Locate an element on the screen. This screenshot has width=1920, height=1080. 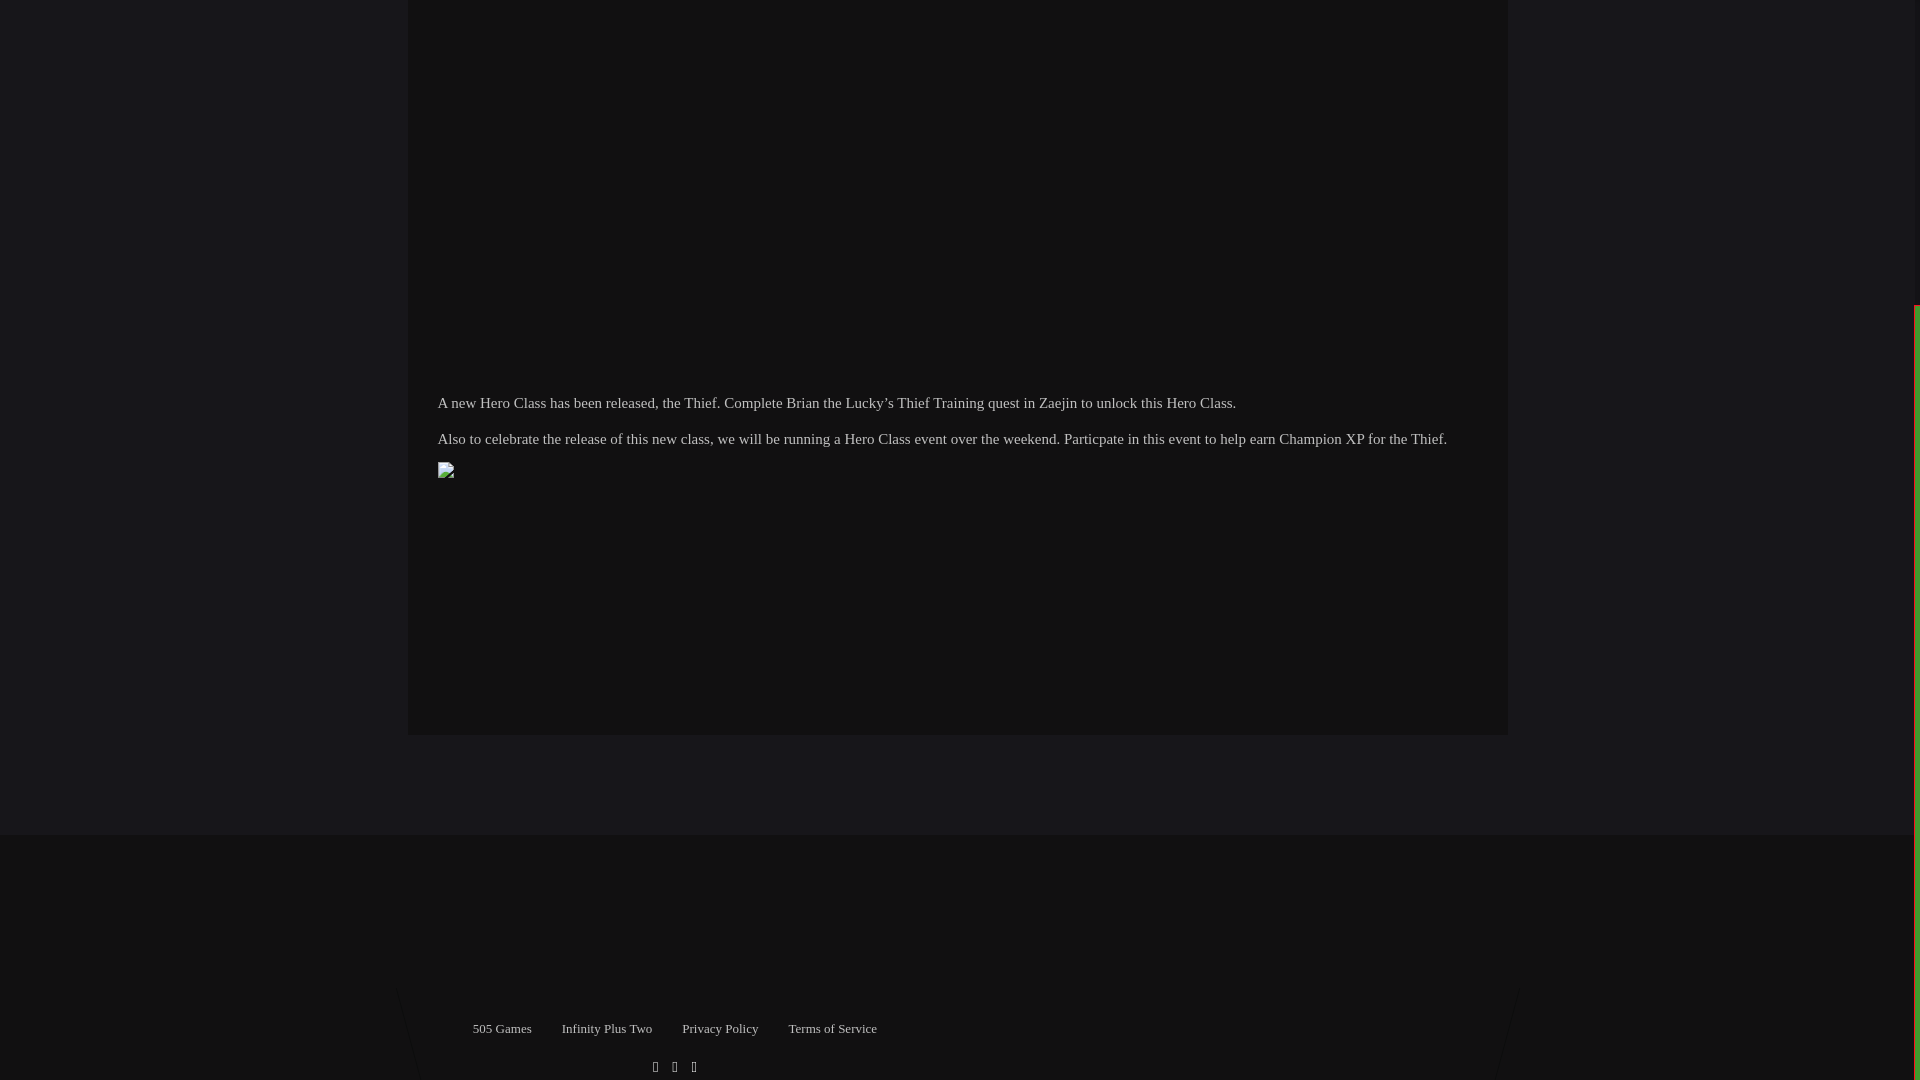
505 Games is located at coordinates (502, 1028).